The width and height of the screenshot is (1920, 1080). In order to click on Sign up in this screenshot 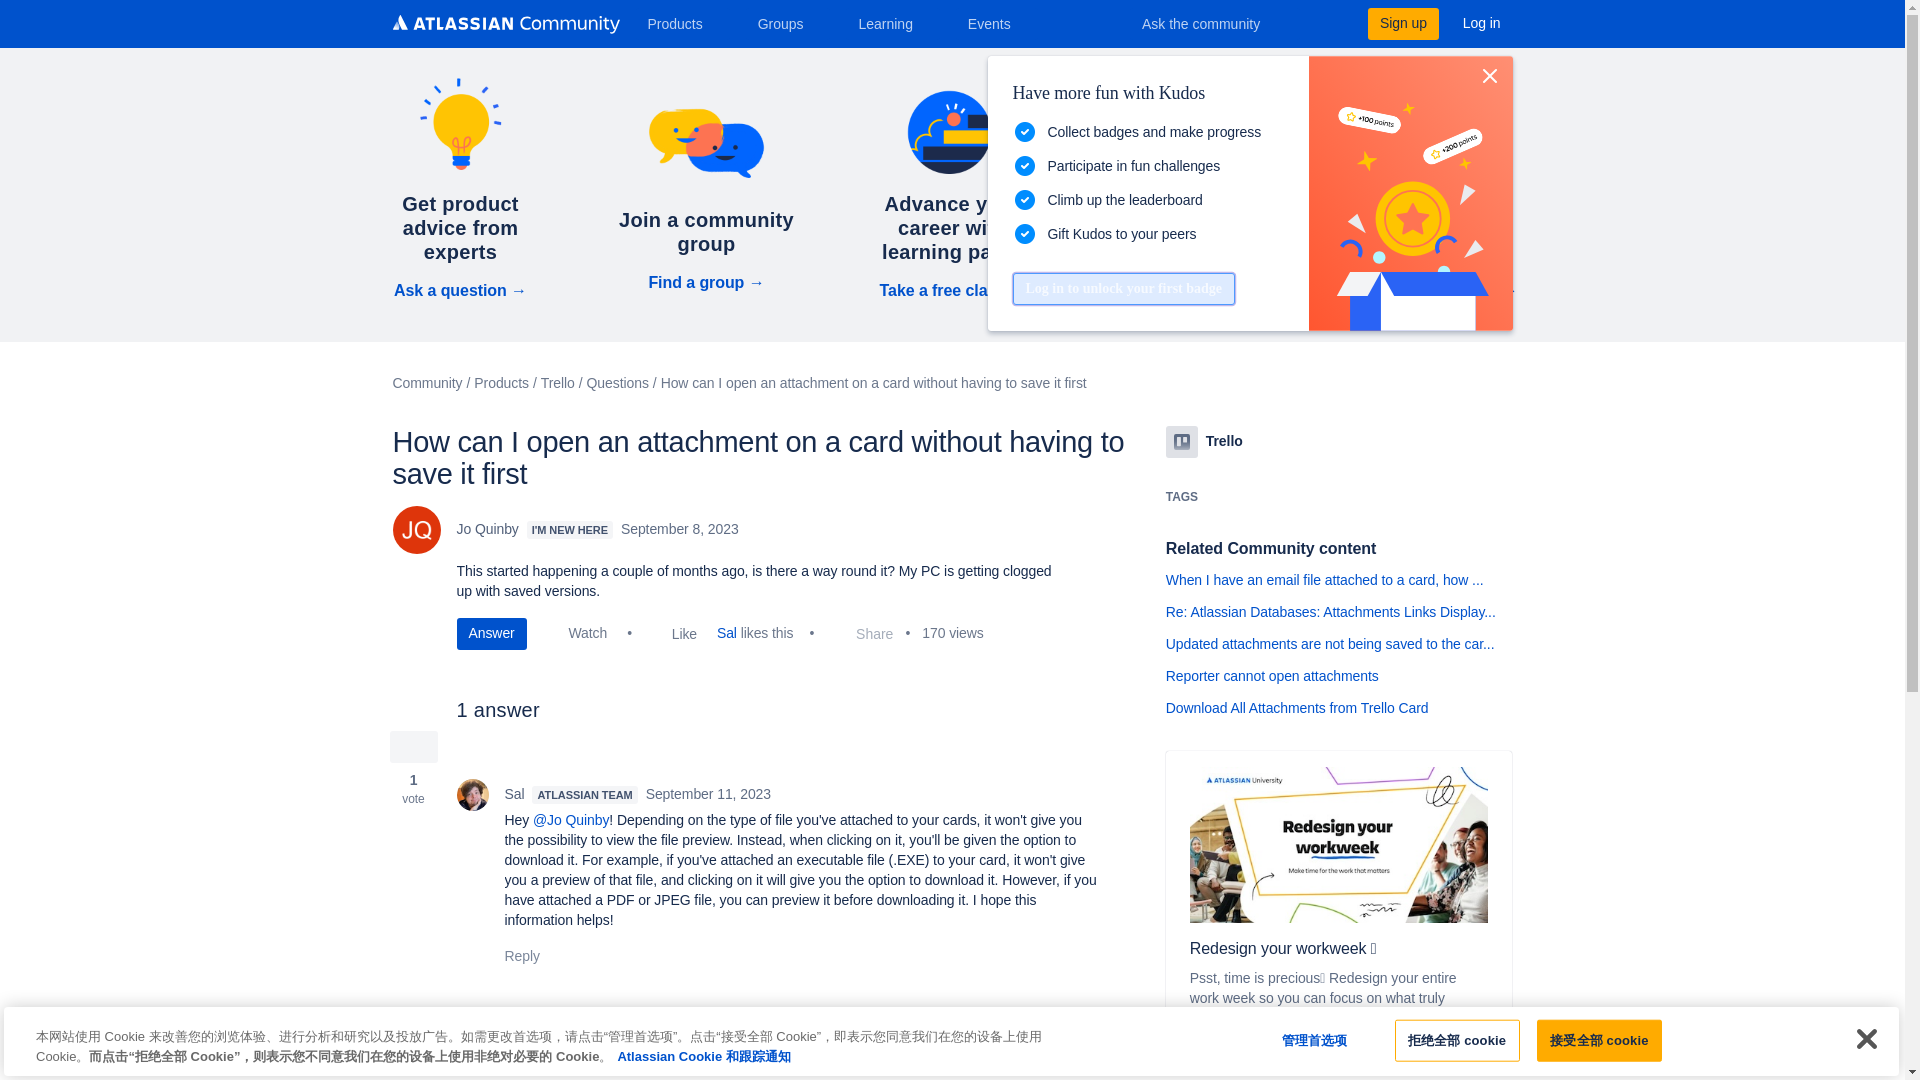, I will do `click(1402, 23)`.